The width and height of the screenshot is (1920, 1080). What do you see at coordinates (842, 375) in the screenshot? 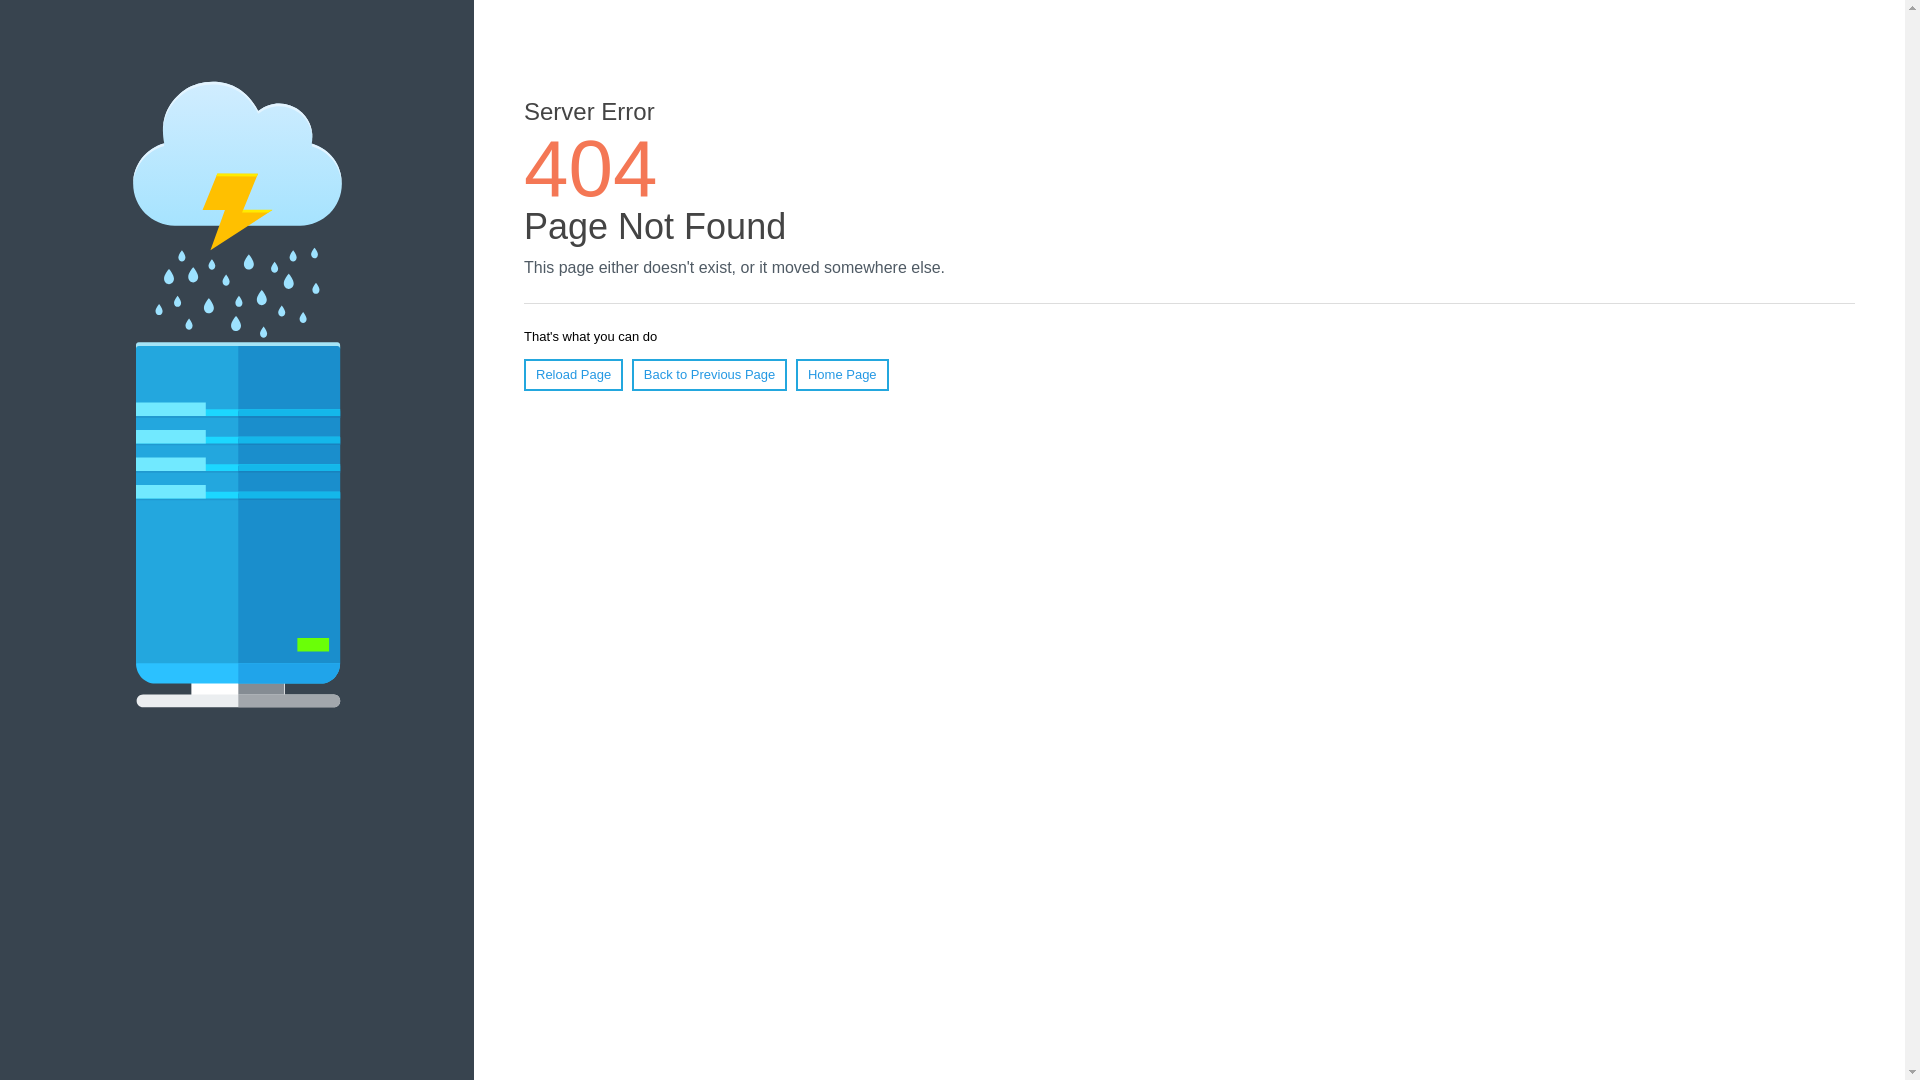
I see `Home Page` at bounding box center [842, 375].